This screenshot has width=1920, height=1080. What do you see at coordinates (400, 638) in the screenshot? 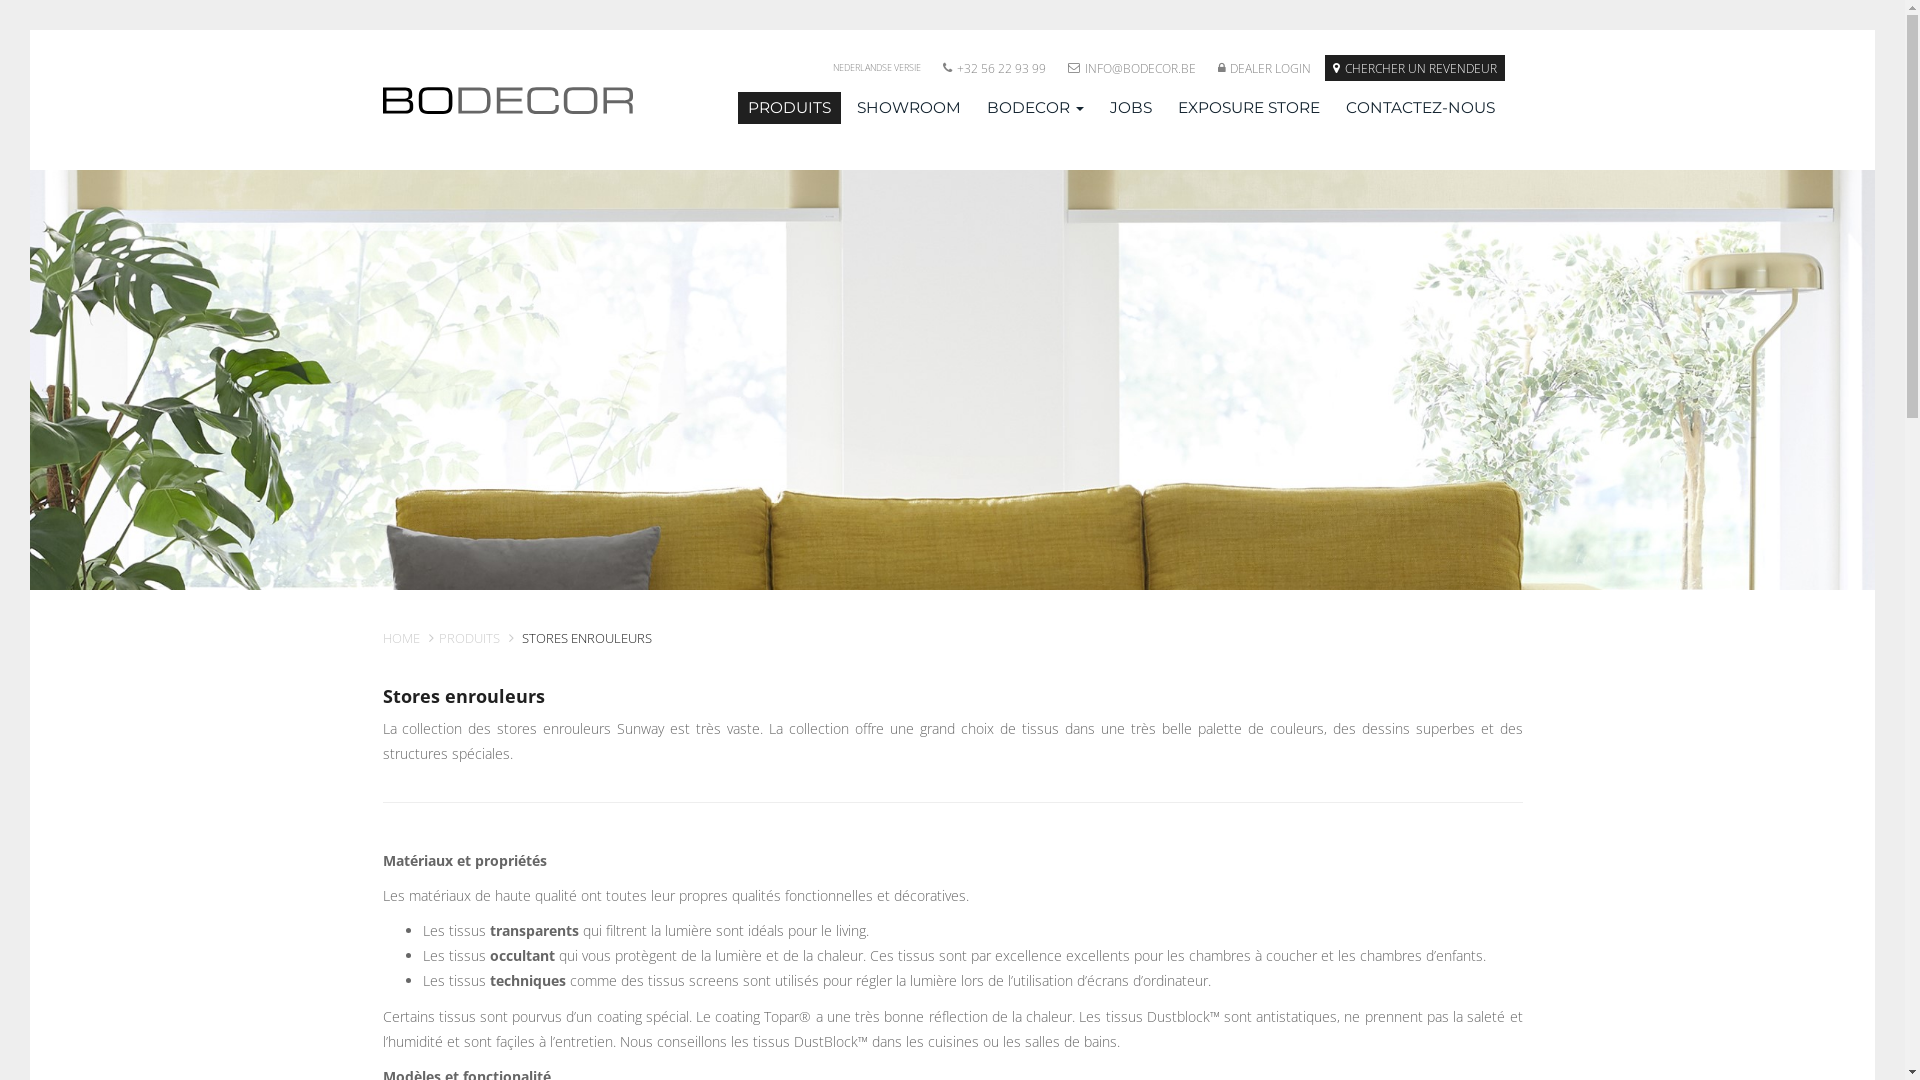
I see `HOME` at bounding box center [400, 638].